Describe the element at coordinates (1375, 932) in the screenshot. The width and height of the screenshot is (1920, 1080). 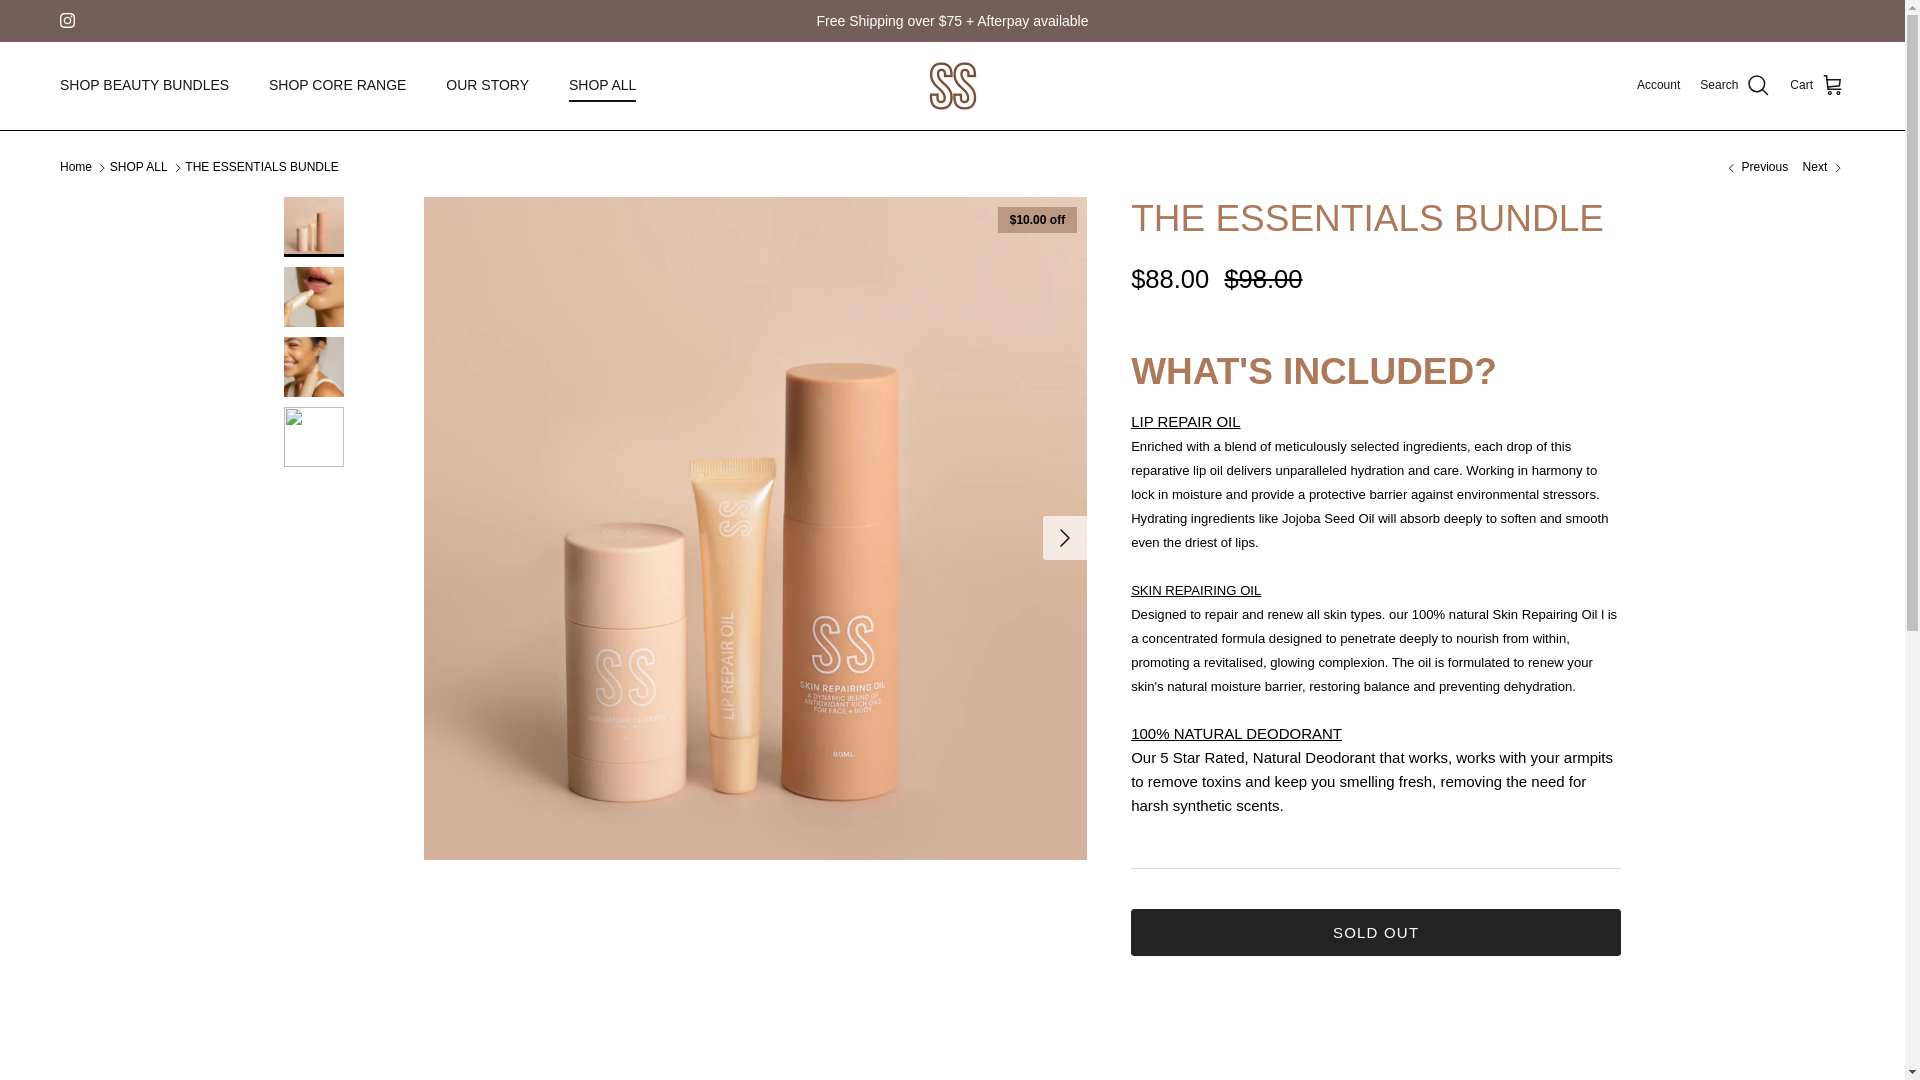
I see `SOLD OUT` at that location.